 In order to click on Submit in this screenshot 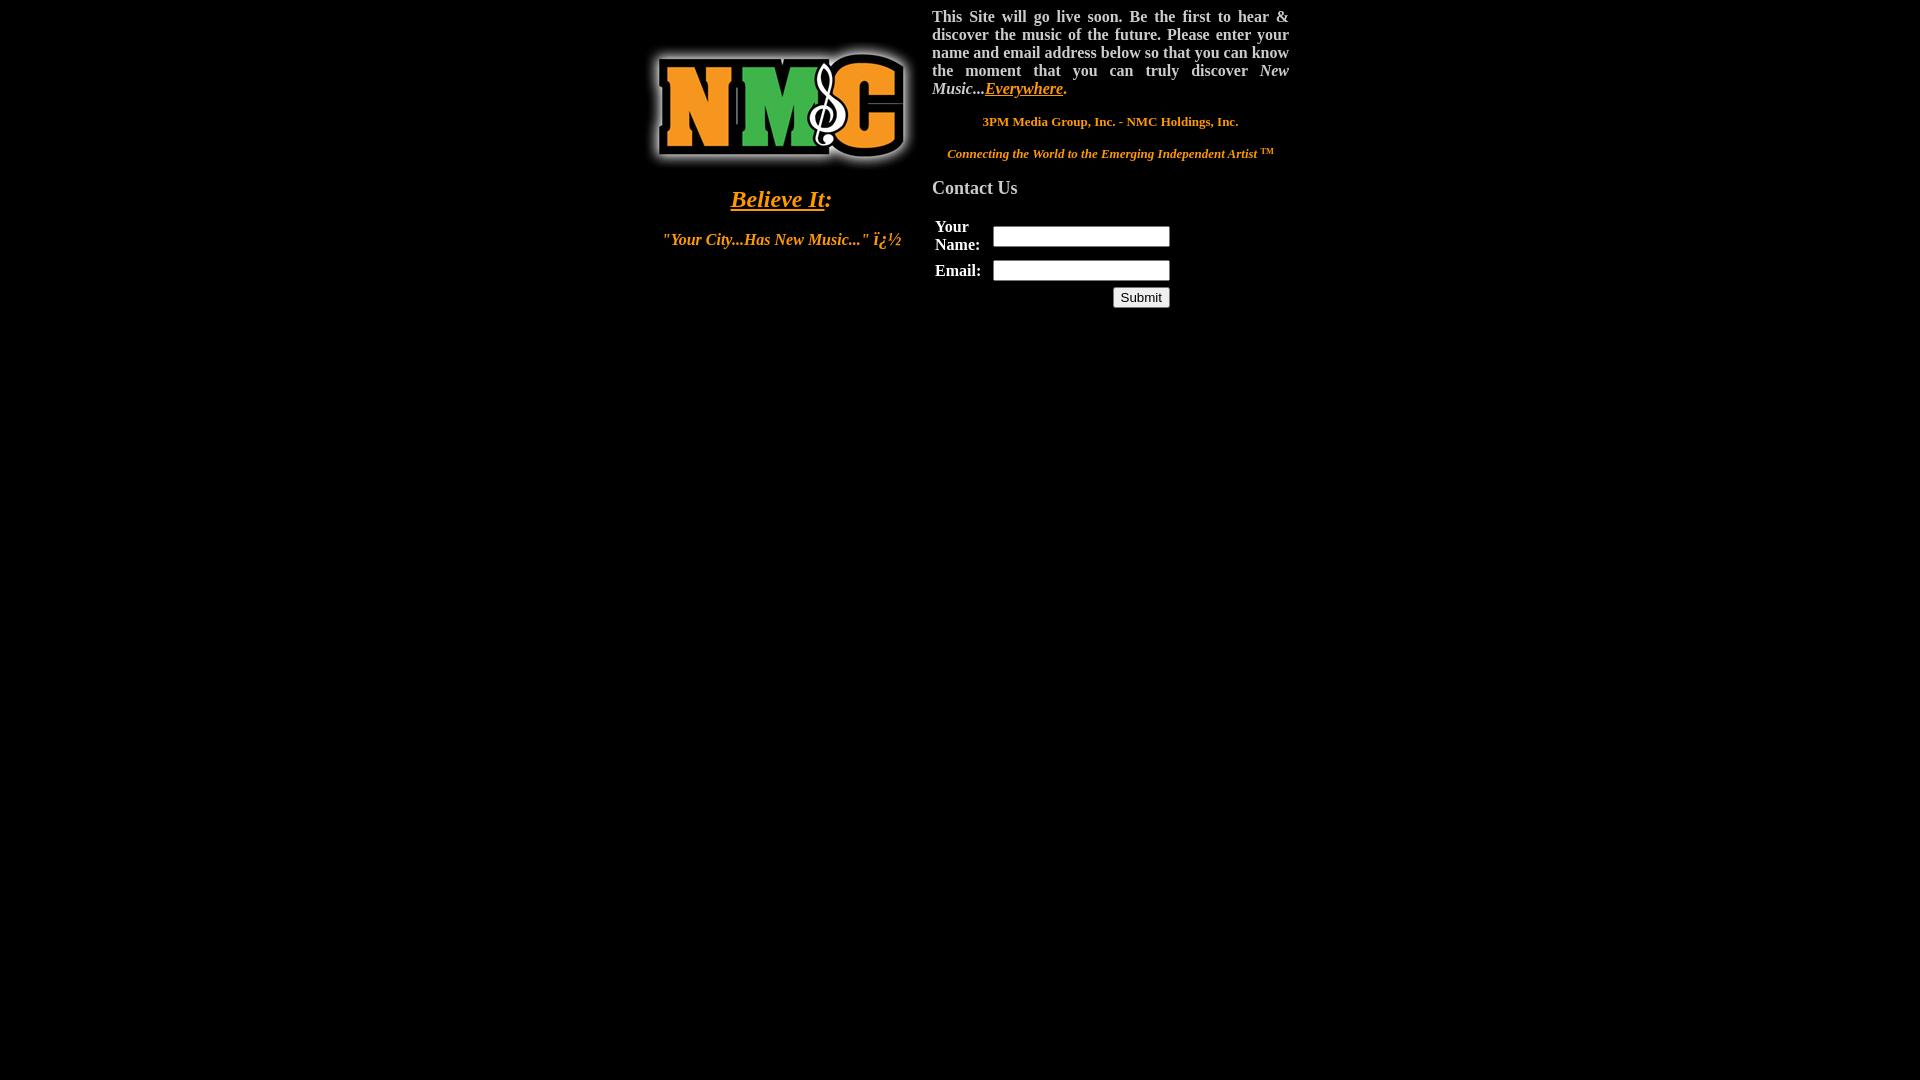, I will do `click(1142, 298)`.